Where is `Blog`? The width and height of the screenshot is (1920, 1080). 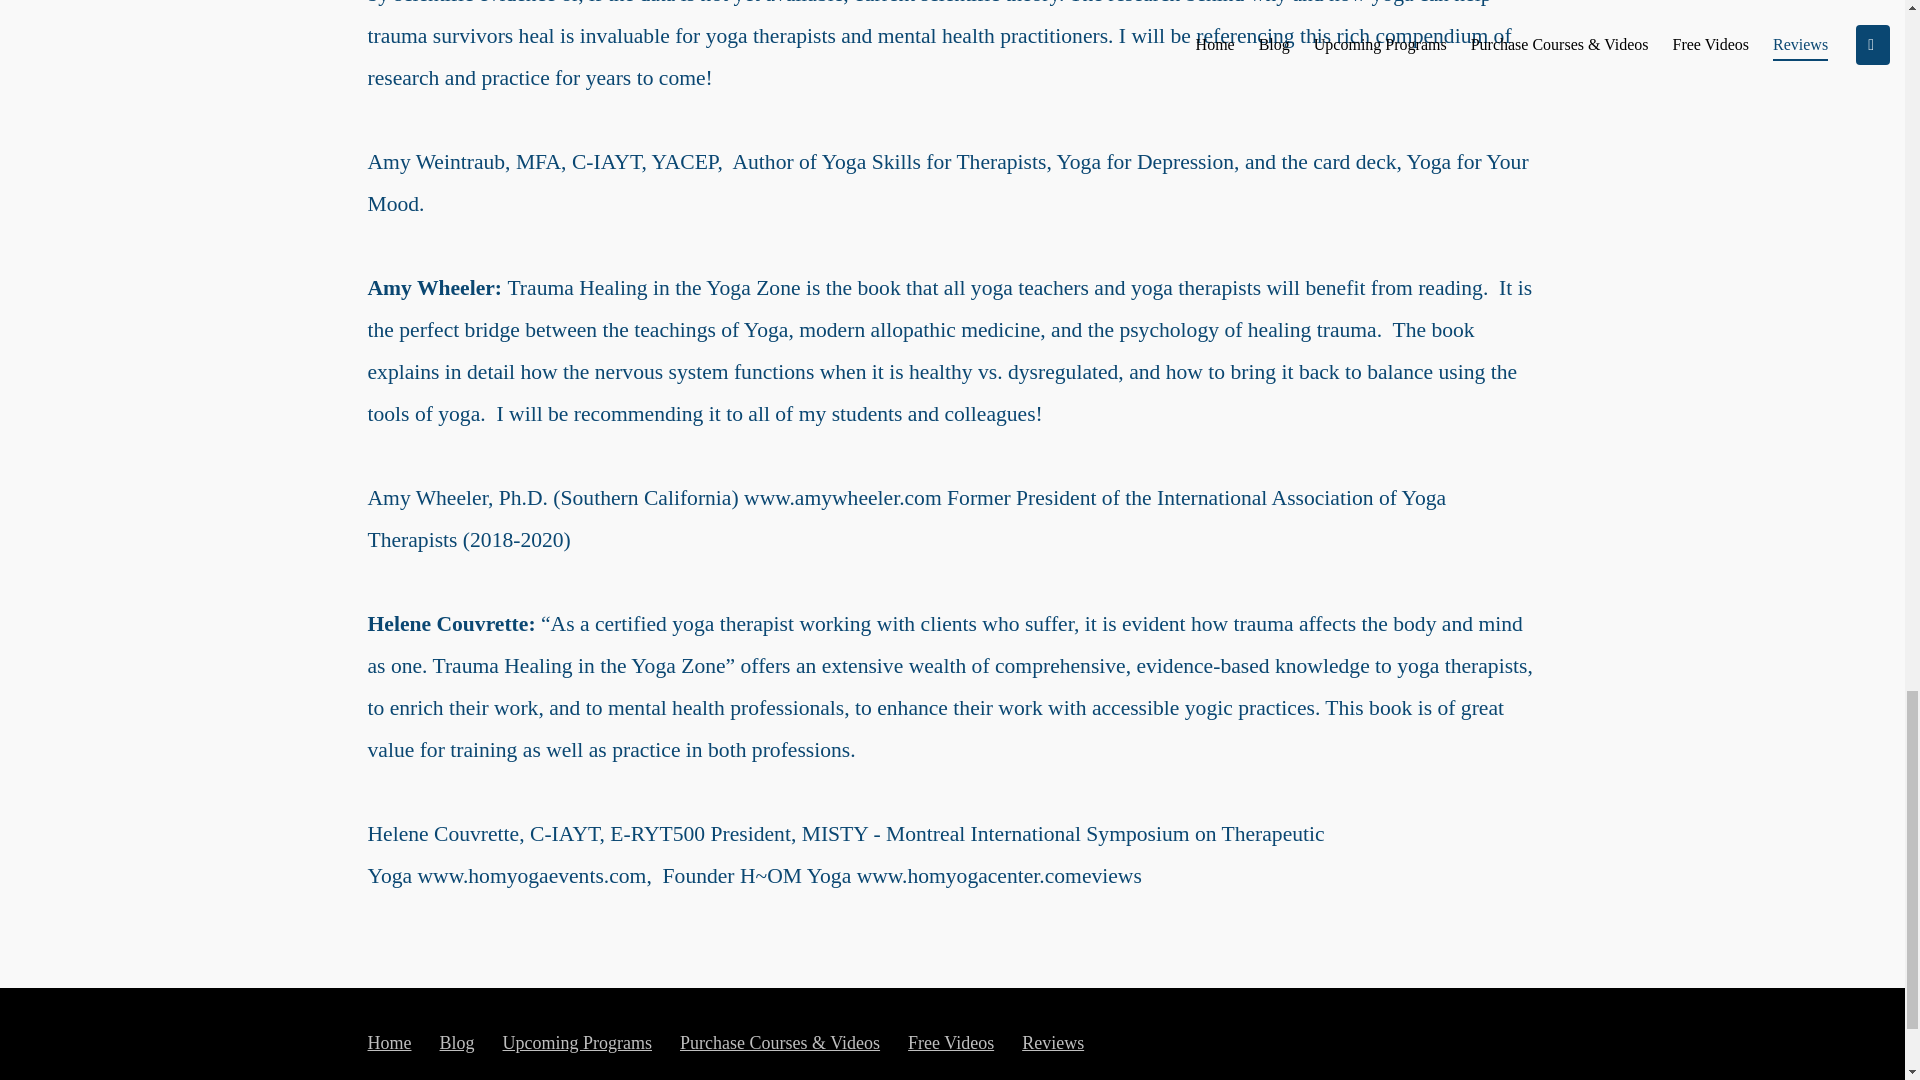 Blog is located at coordinates (456, 1042).